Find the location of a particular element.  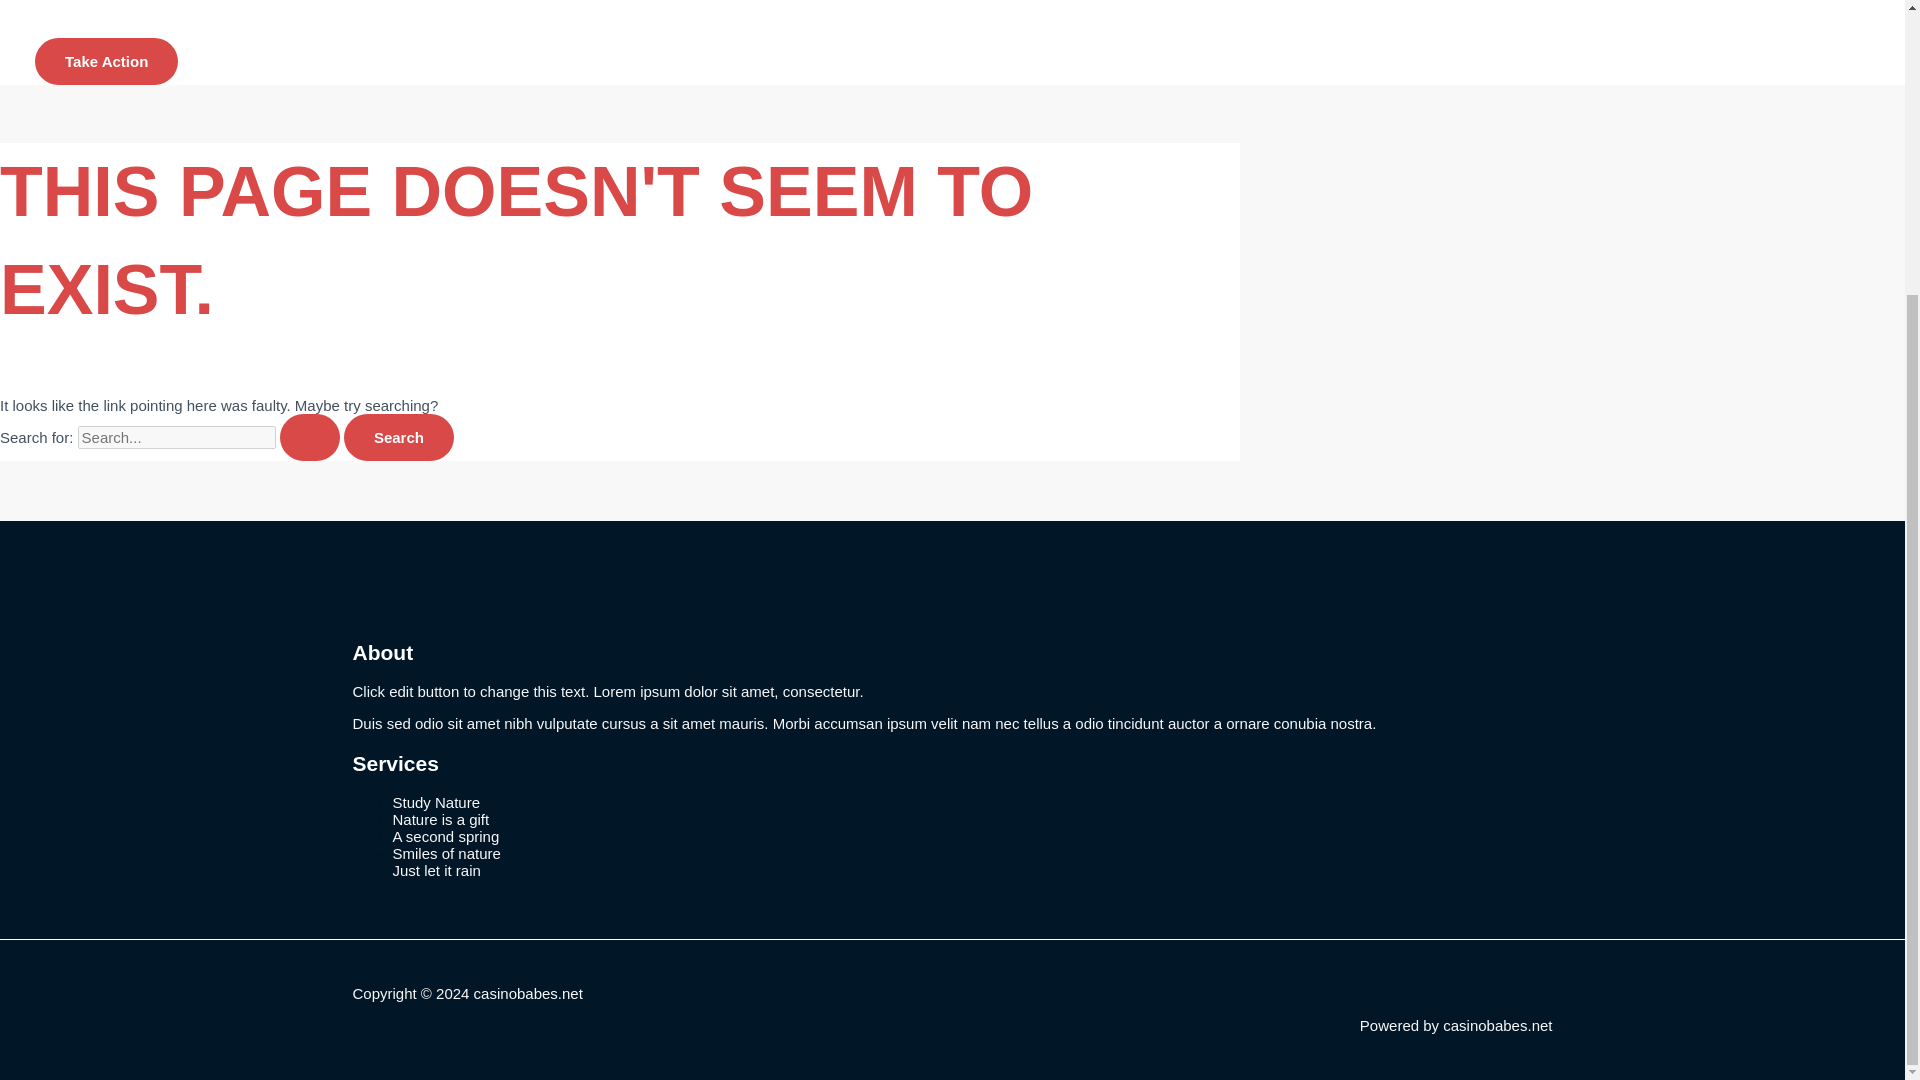

Contact is located at coordinates (103, 11).